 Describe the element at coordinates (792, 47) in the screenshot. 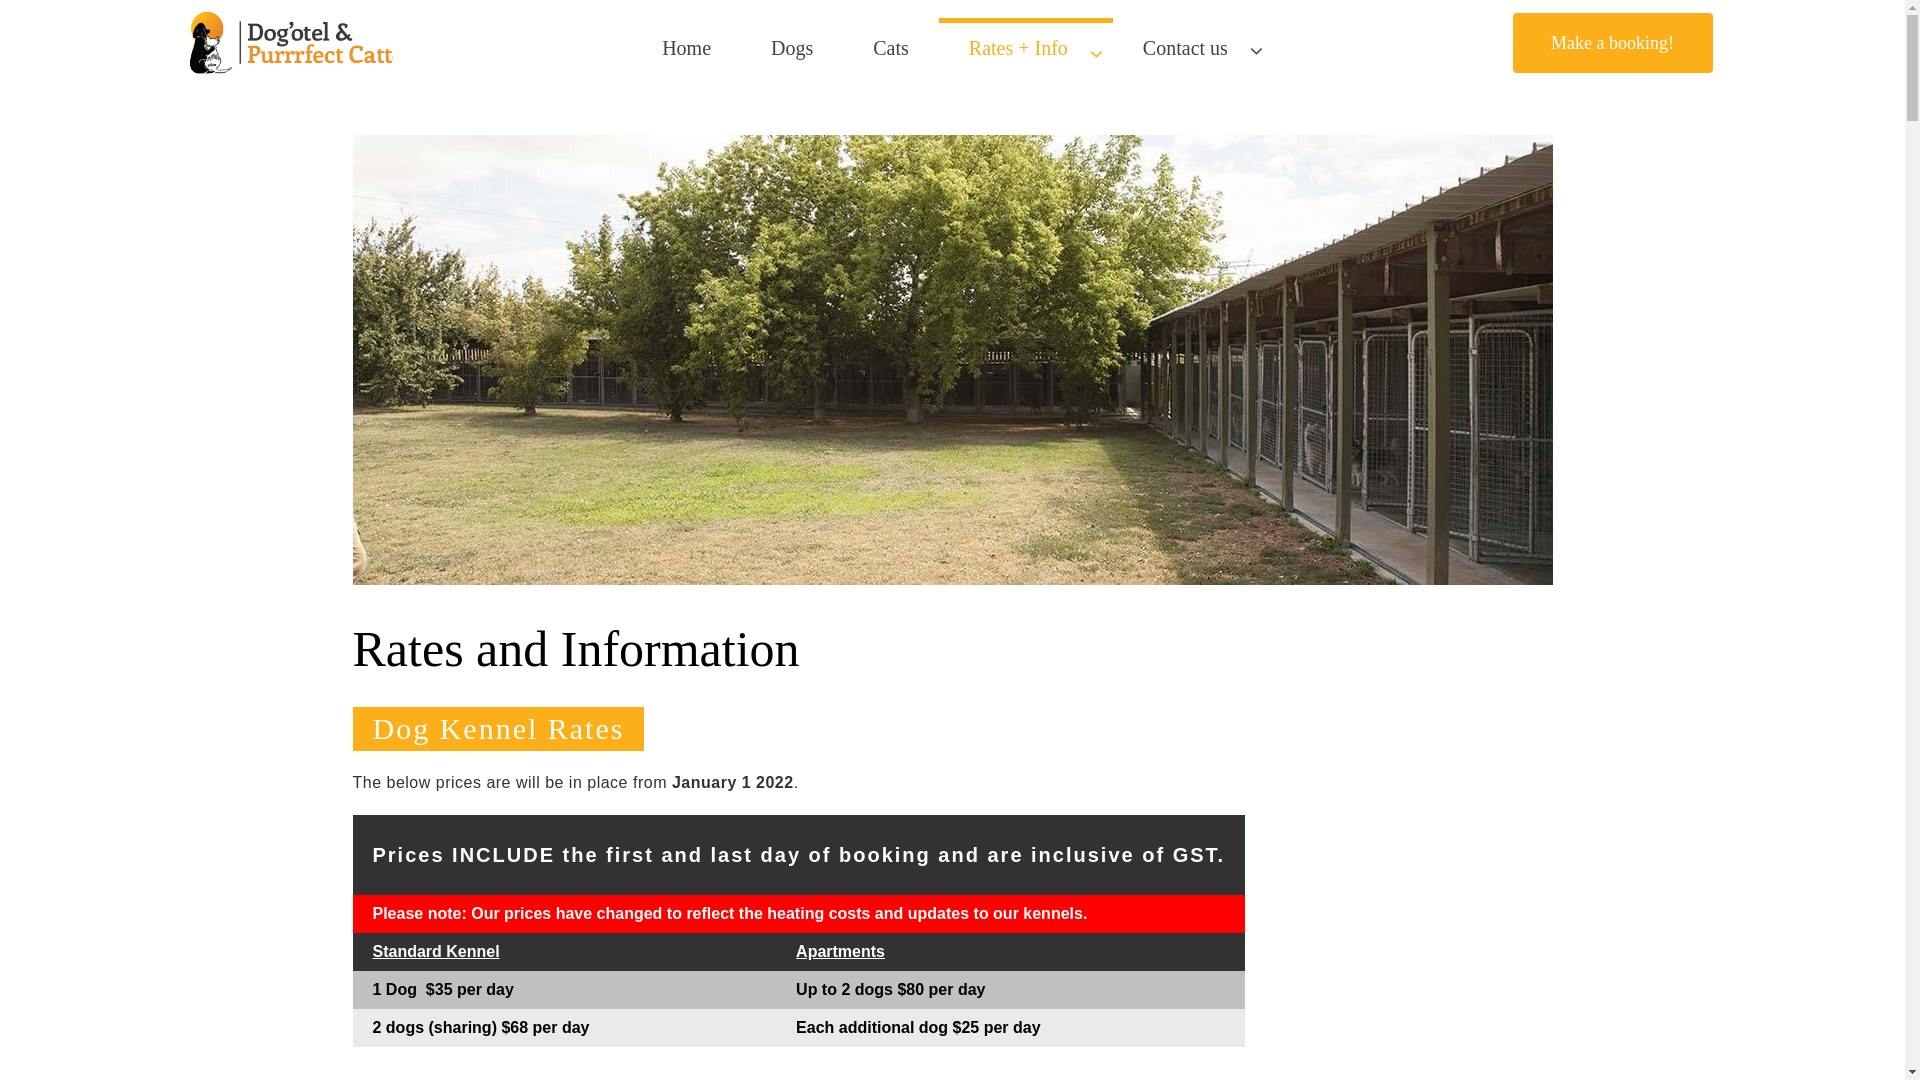

I see `Dogs` at that location.